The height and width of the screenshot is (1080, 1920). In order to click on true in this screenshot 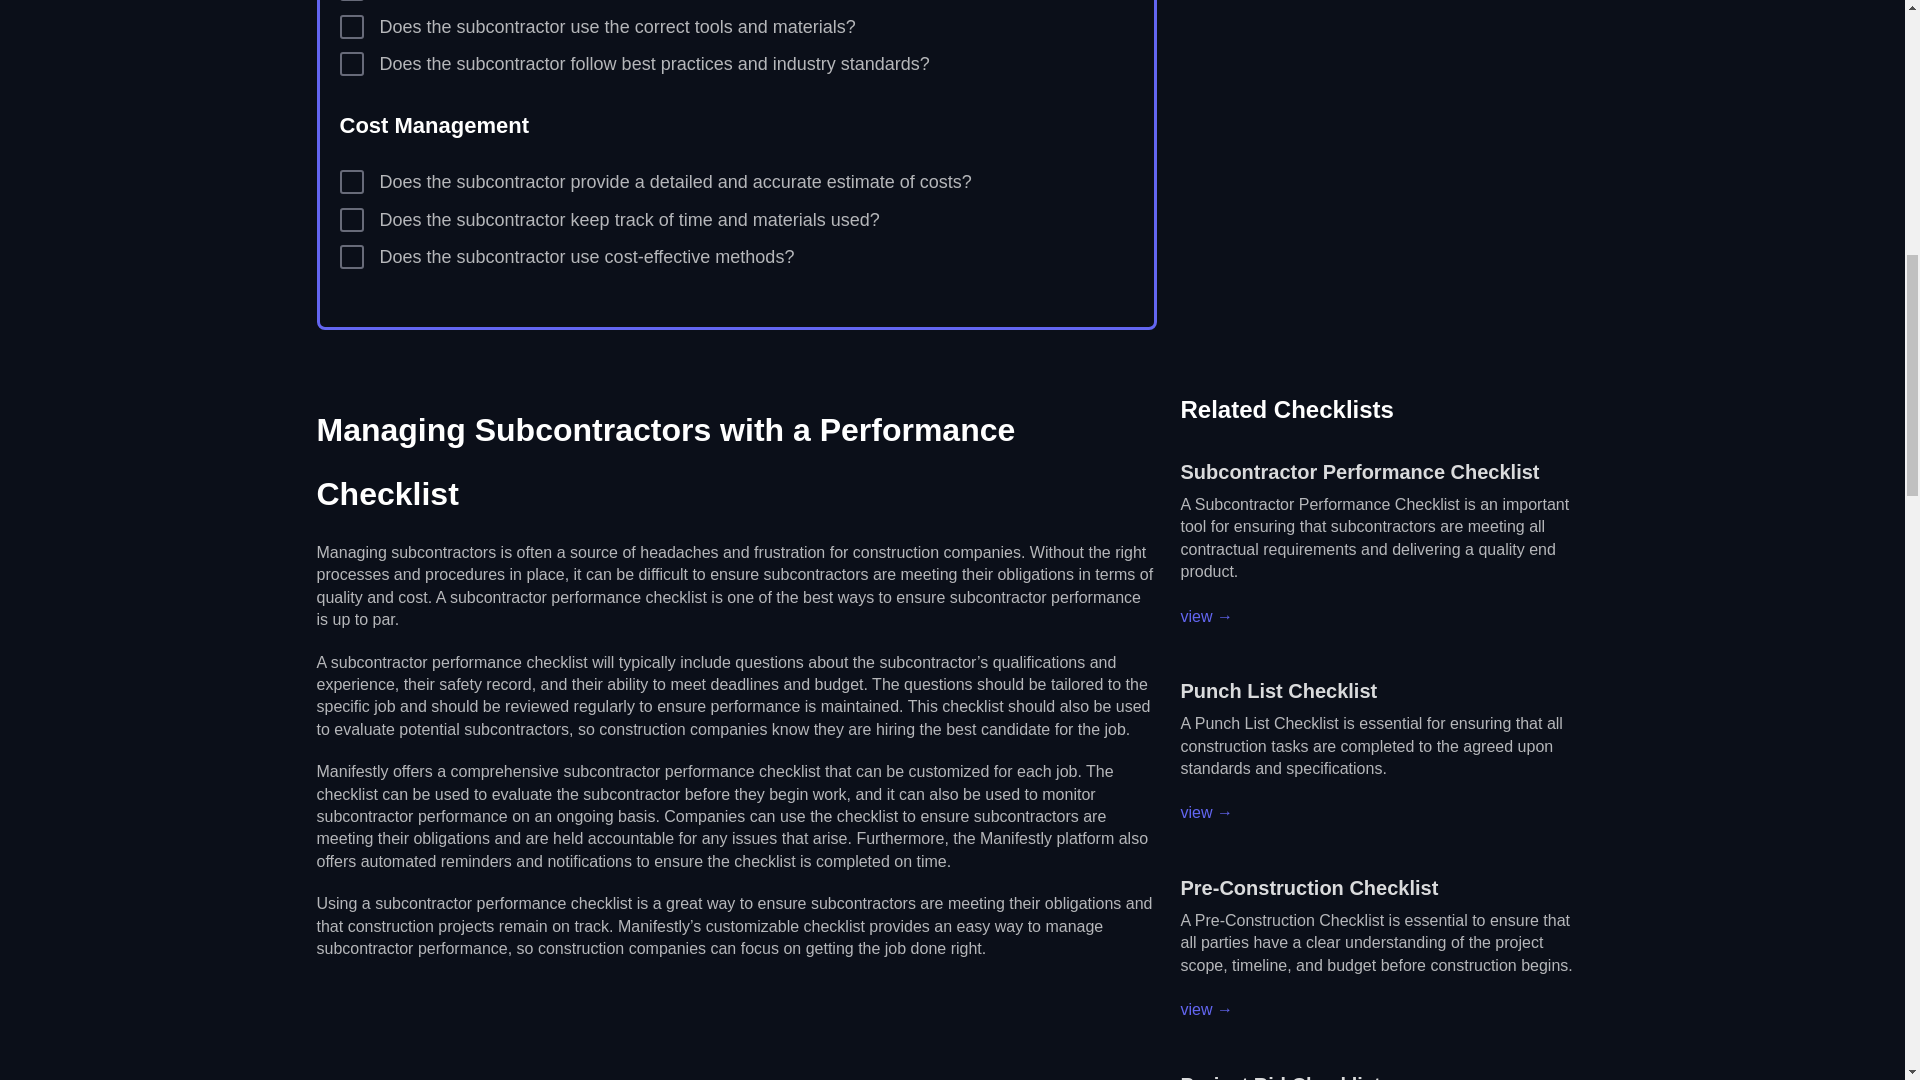, I will do `click(352, 256)`.